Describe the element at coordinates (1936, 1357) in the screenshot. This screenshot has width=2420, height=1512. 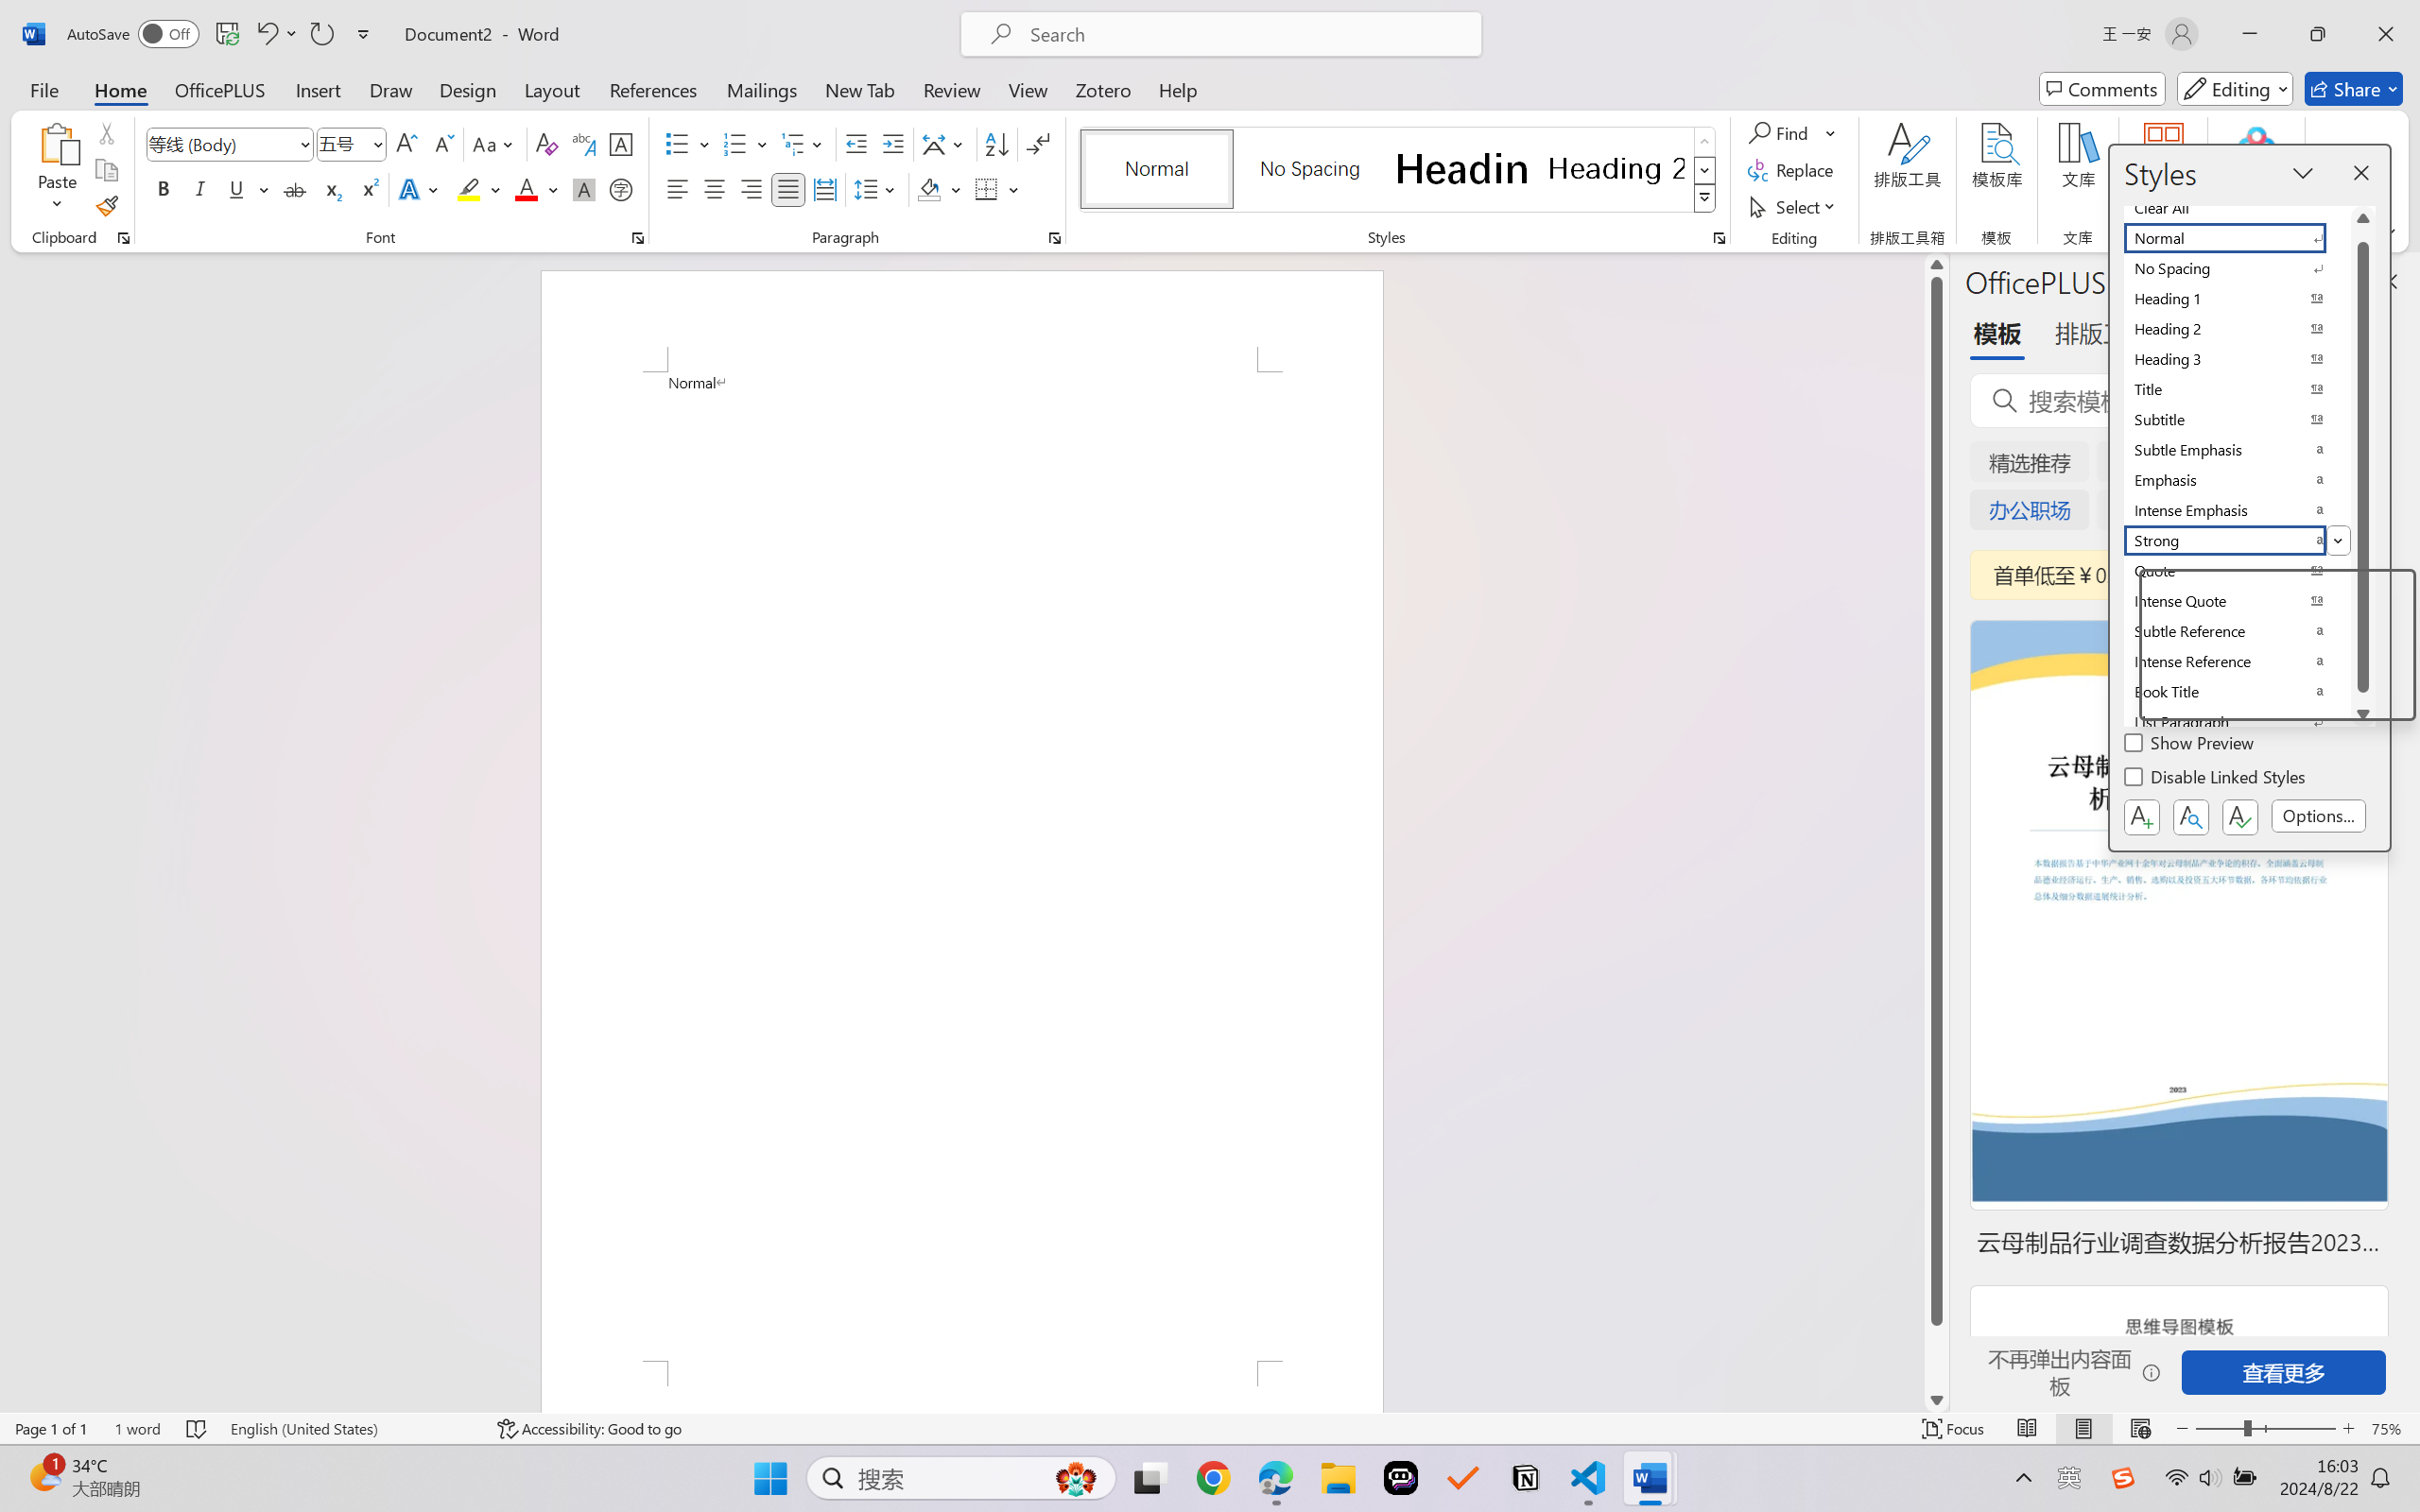
I see `Page down` at that location.